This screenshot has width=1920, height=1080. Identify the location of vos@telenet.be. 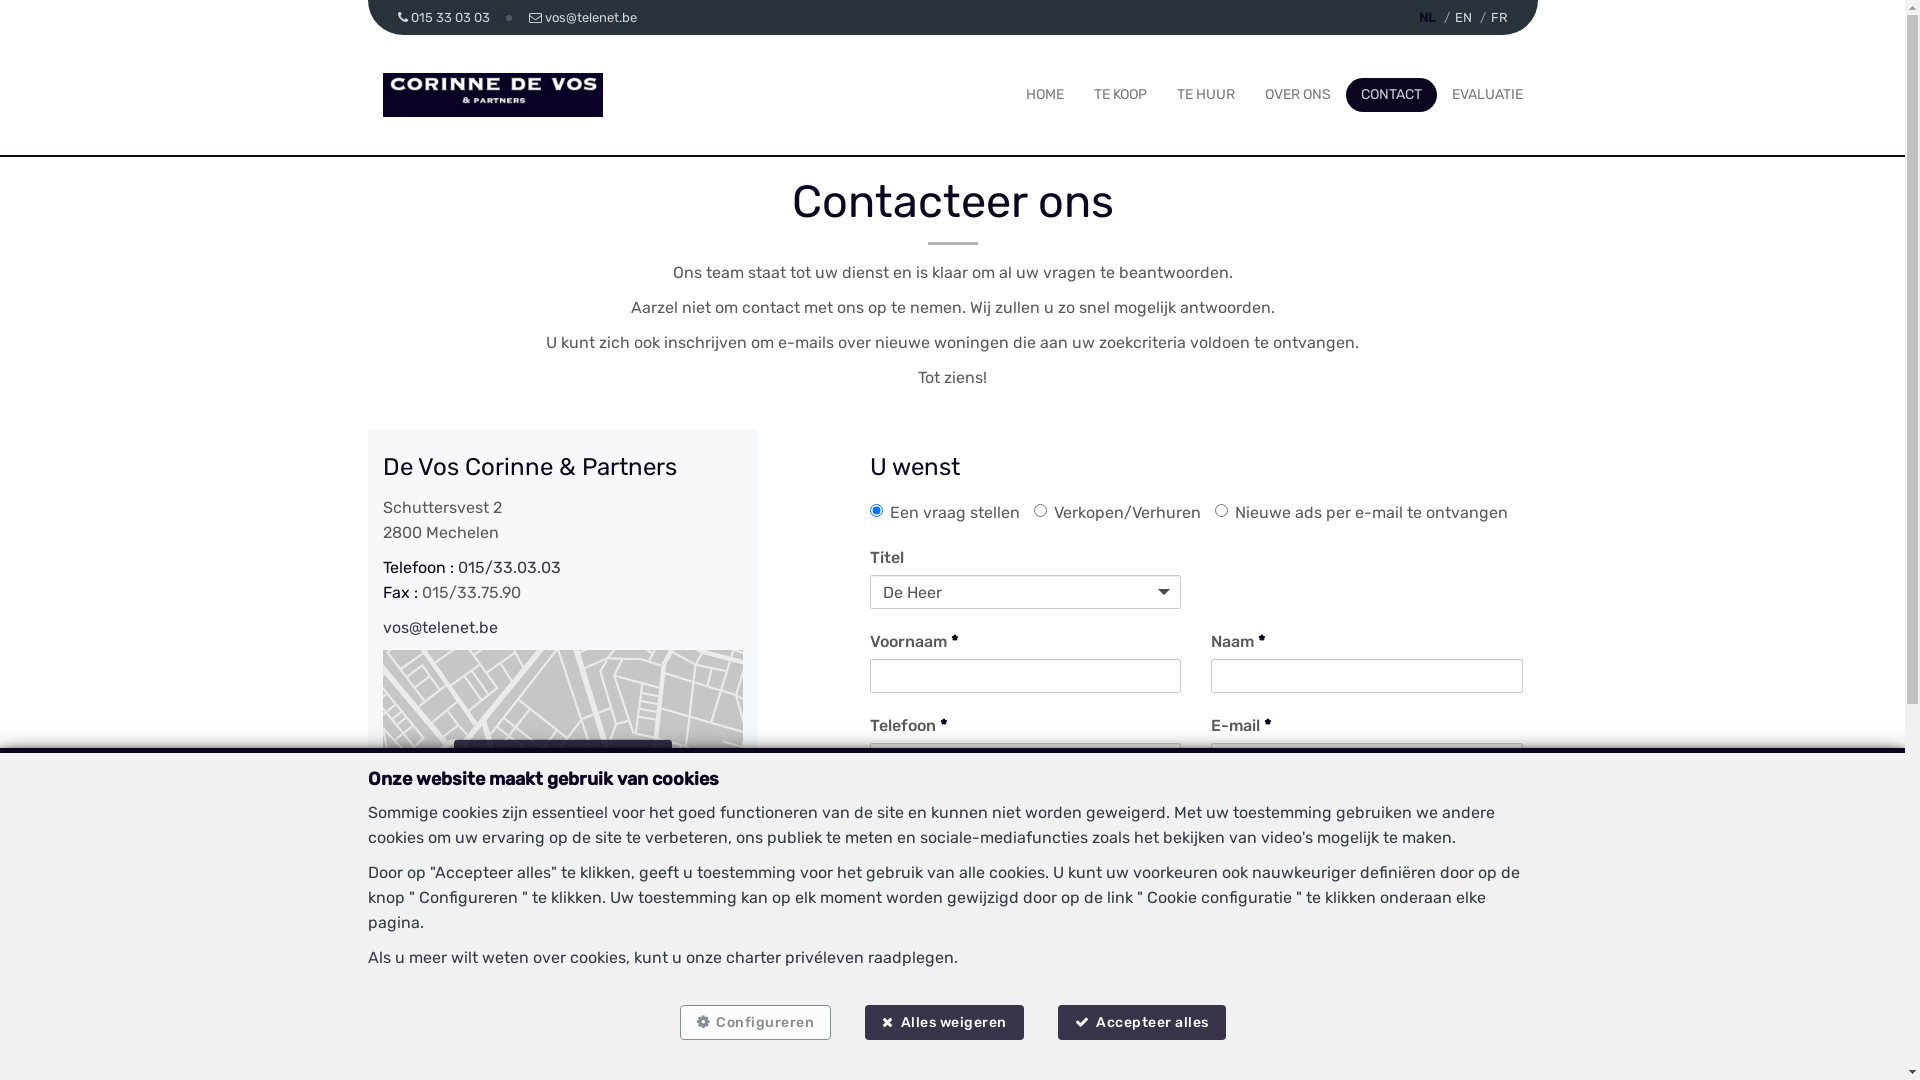
(440, 628).